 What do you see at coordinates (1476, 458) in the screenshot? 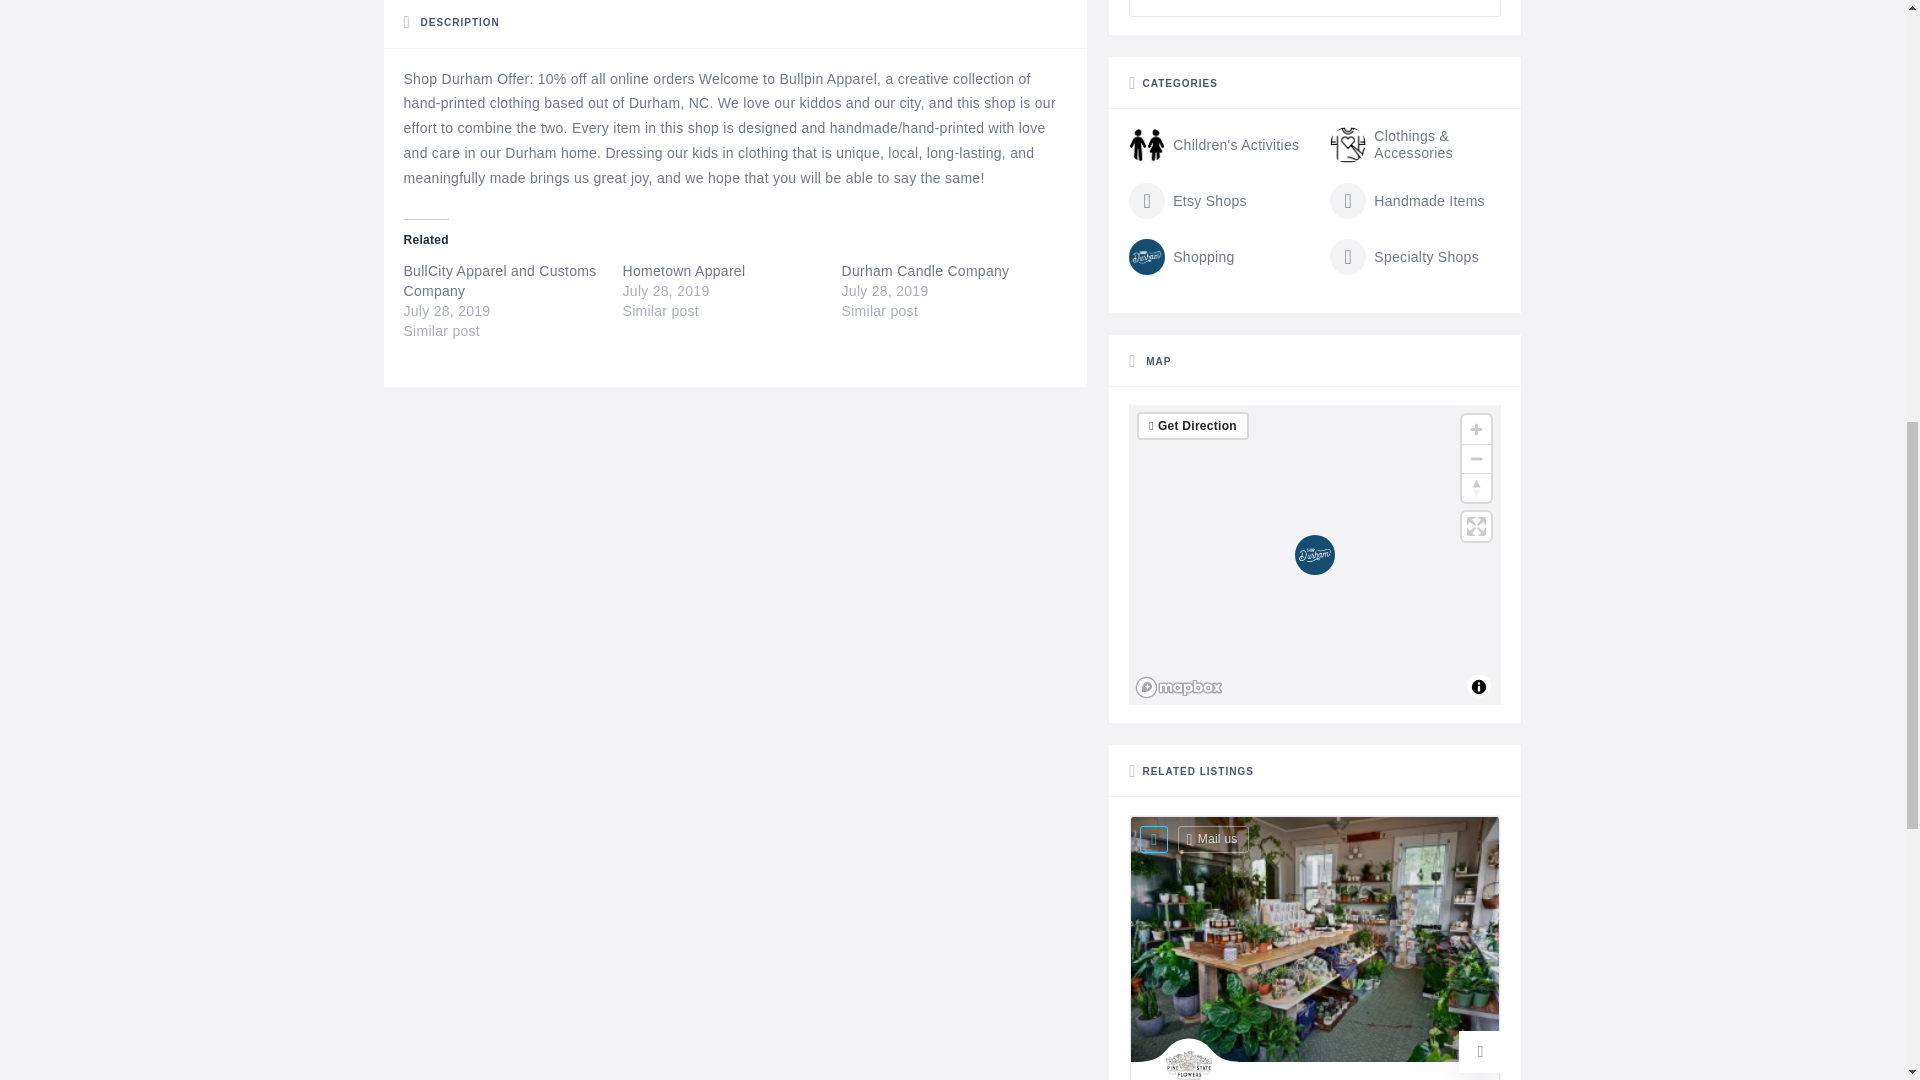
I see `Zoom out` at bounding box center [1476, 458].